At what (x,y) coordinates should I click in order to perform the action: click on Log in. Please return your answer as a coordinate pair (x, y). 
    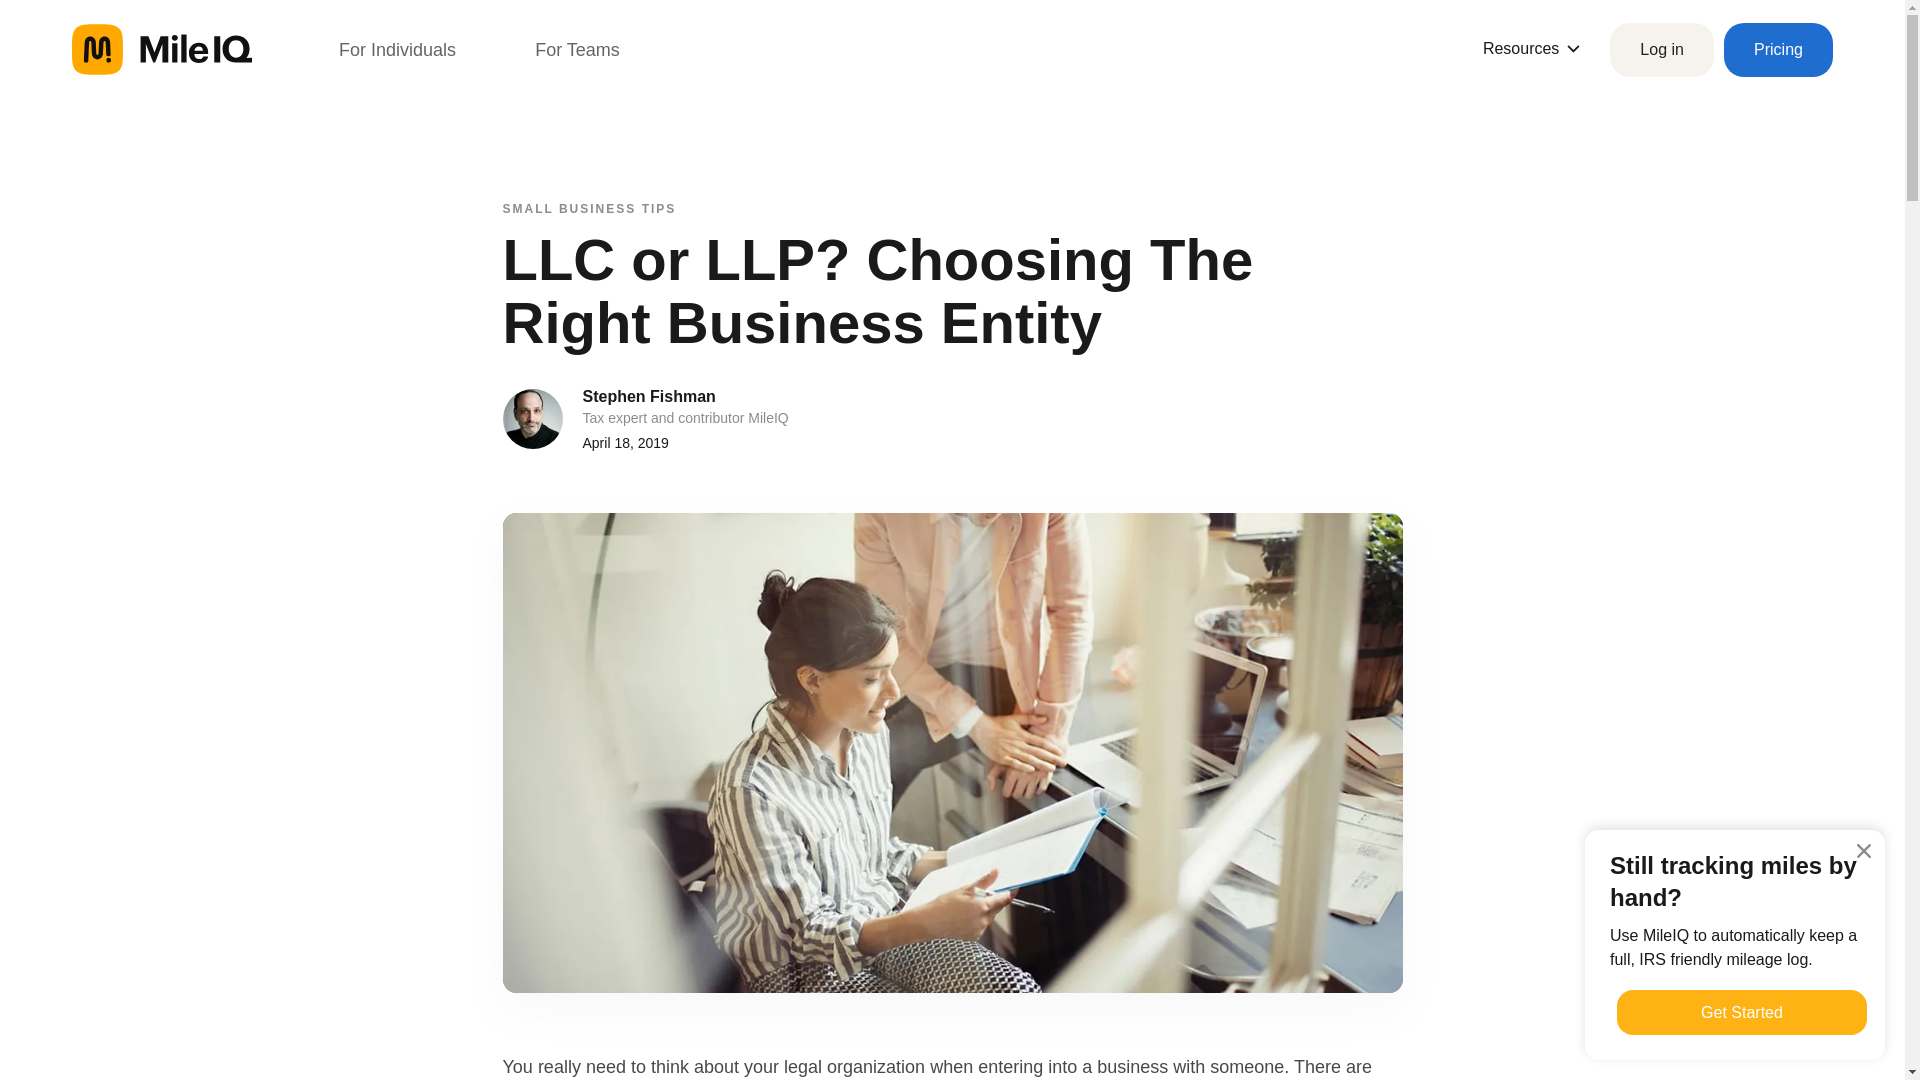
    Looking at the image, I should click on (1662, 49).